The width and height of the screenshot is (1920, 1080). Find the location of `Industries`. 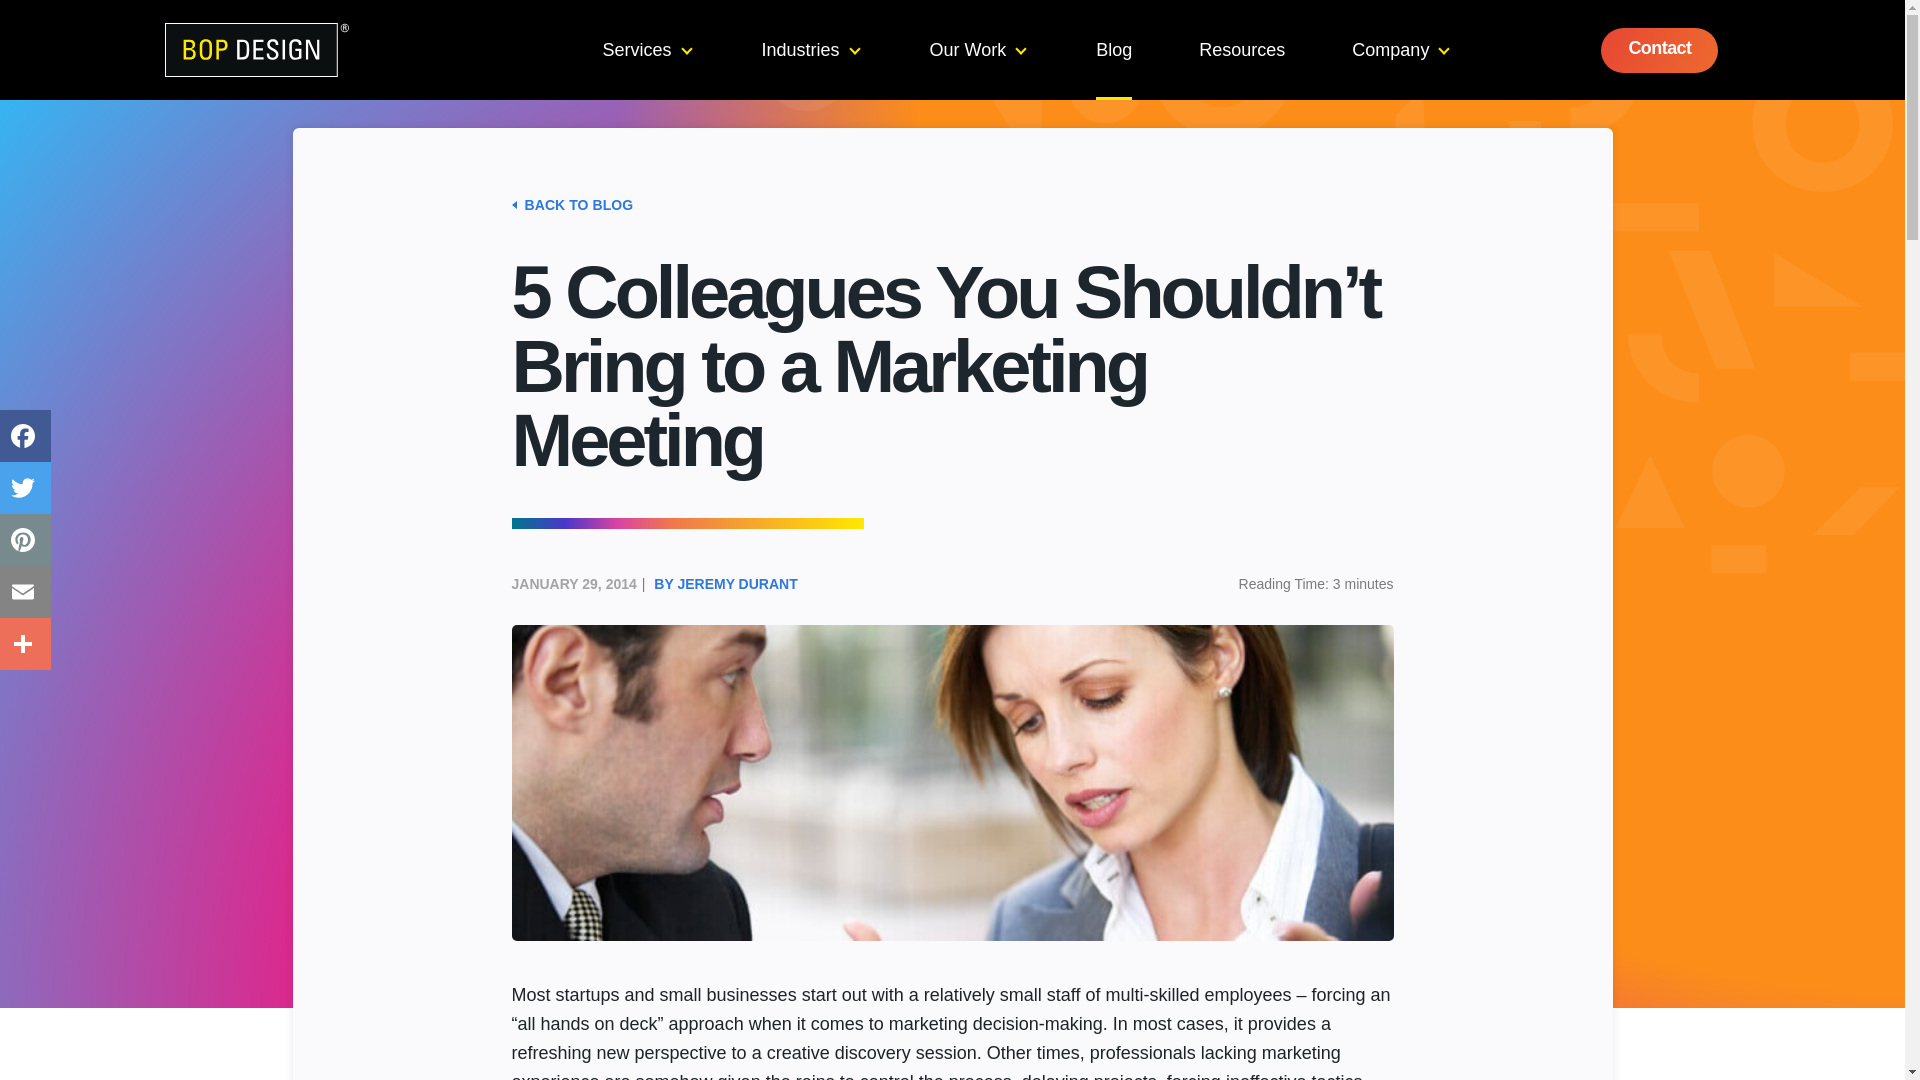

Industries is located at coordinates (811, 50).